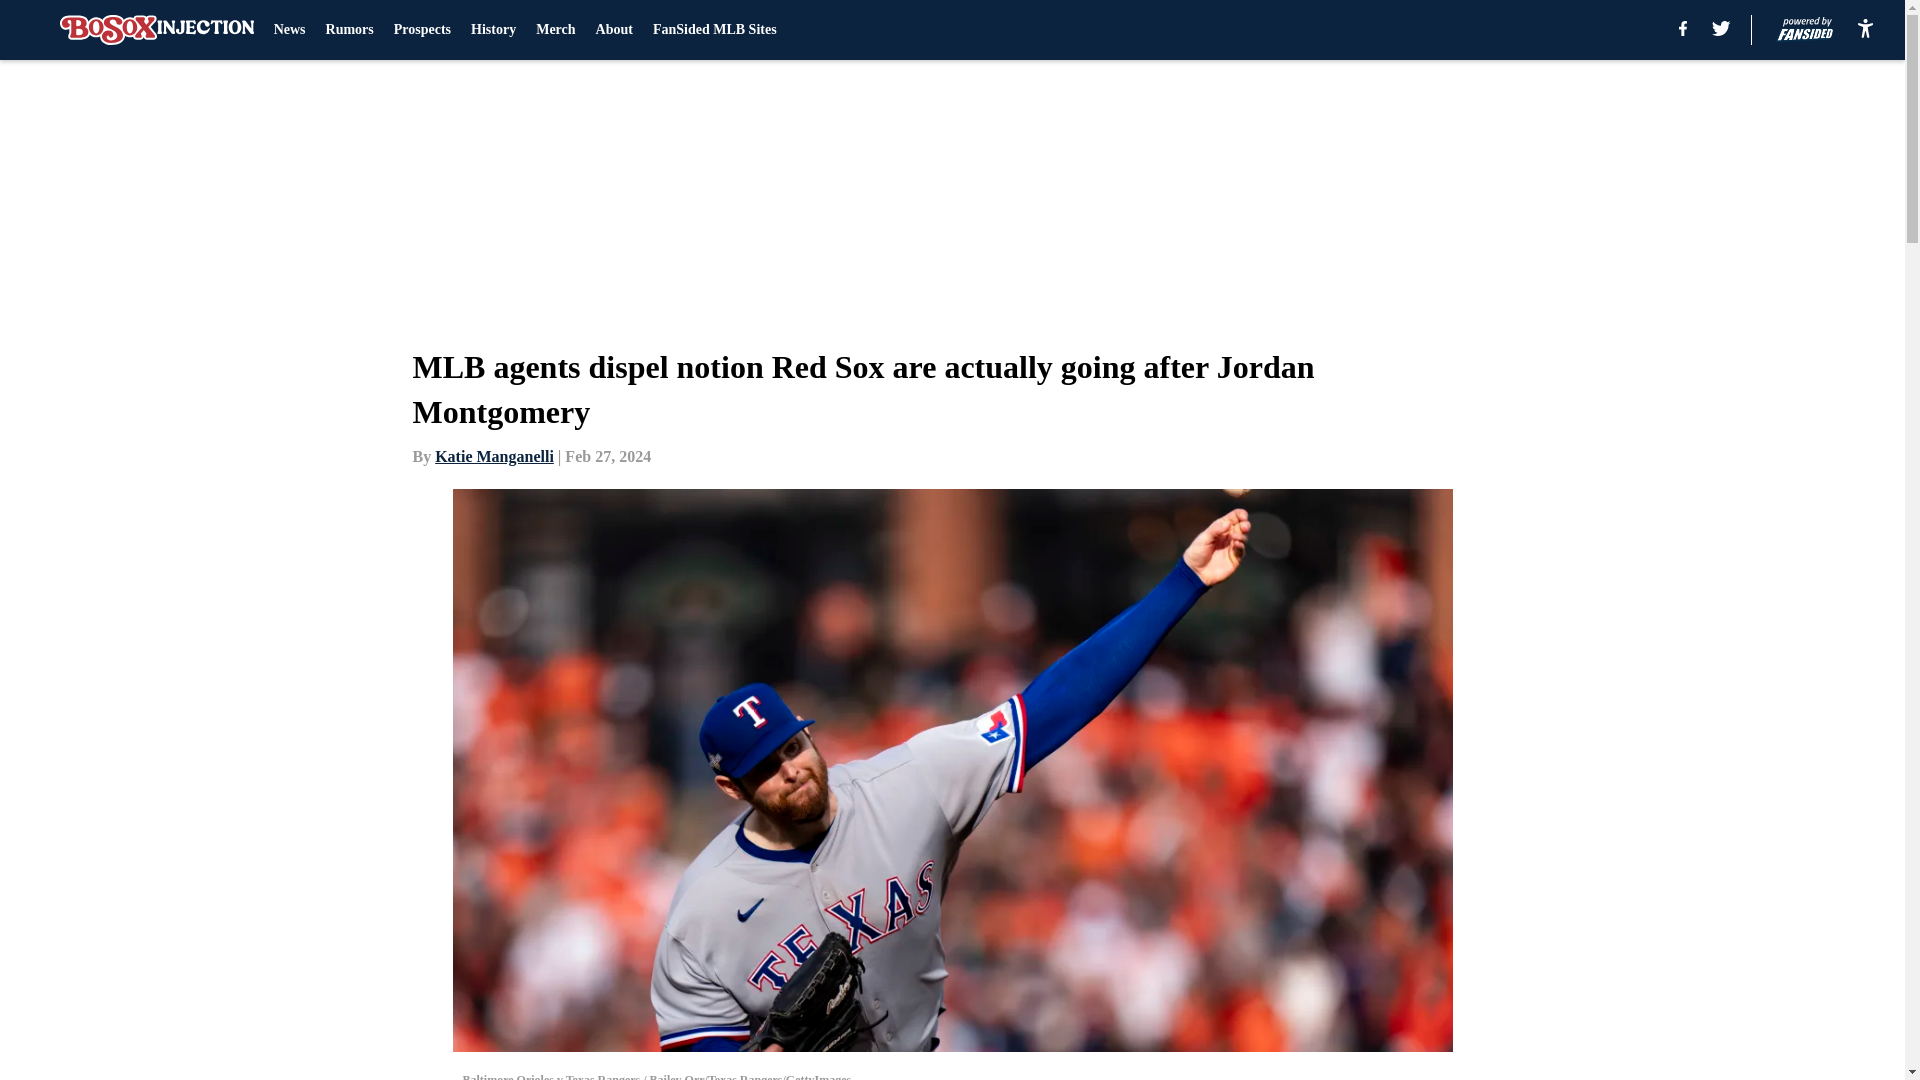 The width and height of the screenshot is (1920, 1080). Describe the element at coordinates (422, 30) in the screenshot. I see `Prospects` at that location.